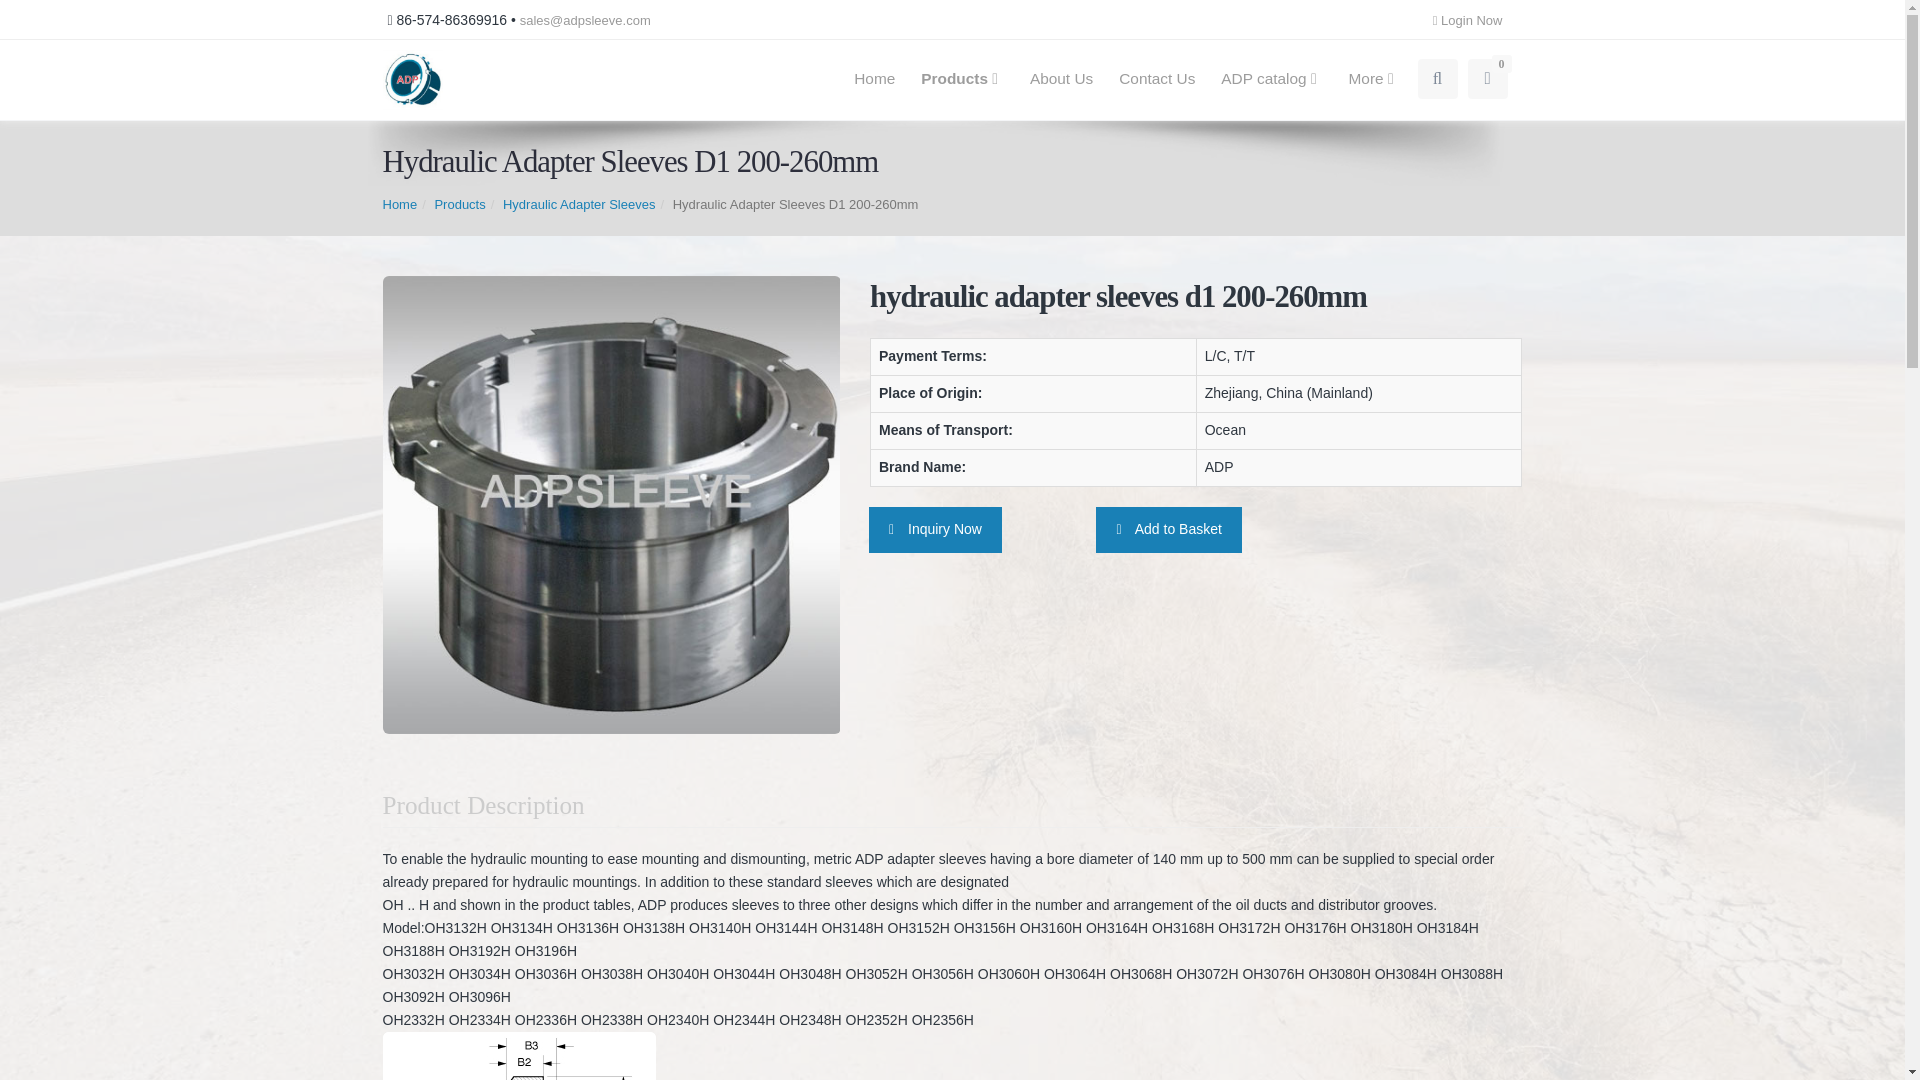  What do you see at coordinates (1156, 79) in the screenshot?
I see `ADP catalog` at bounding box center [1156, 79].